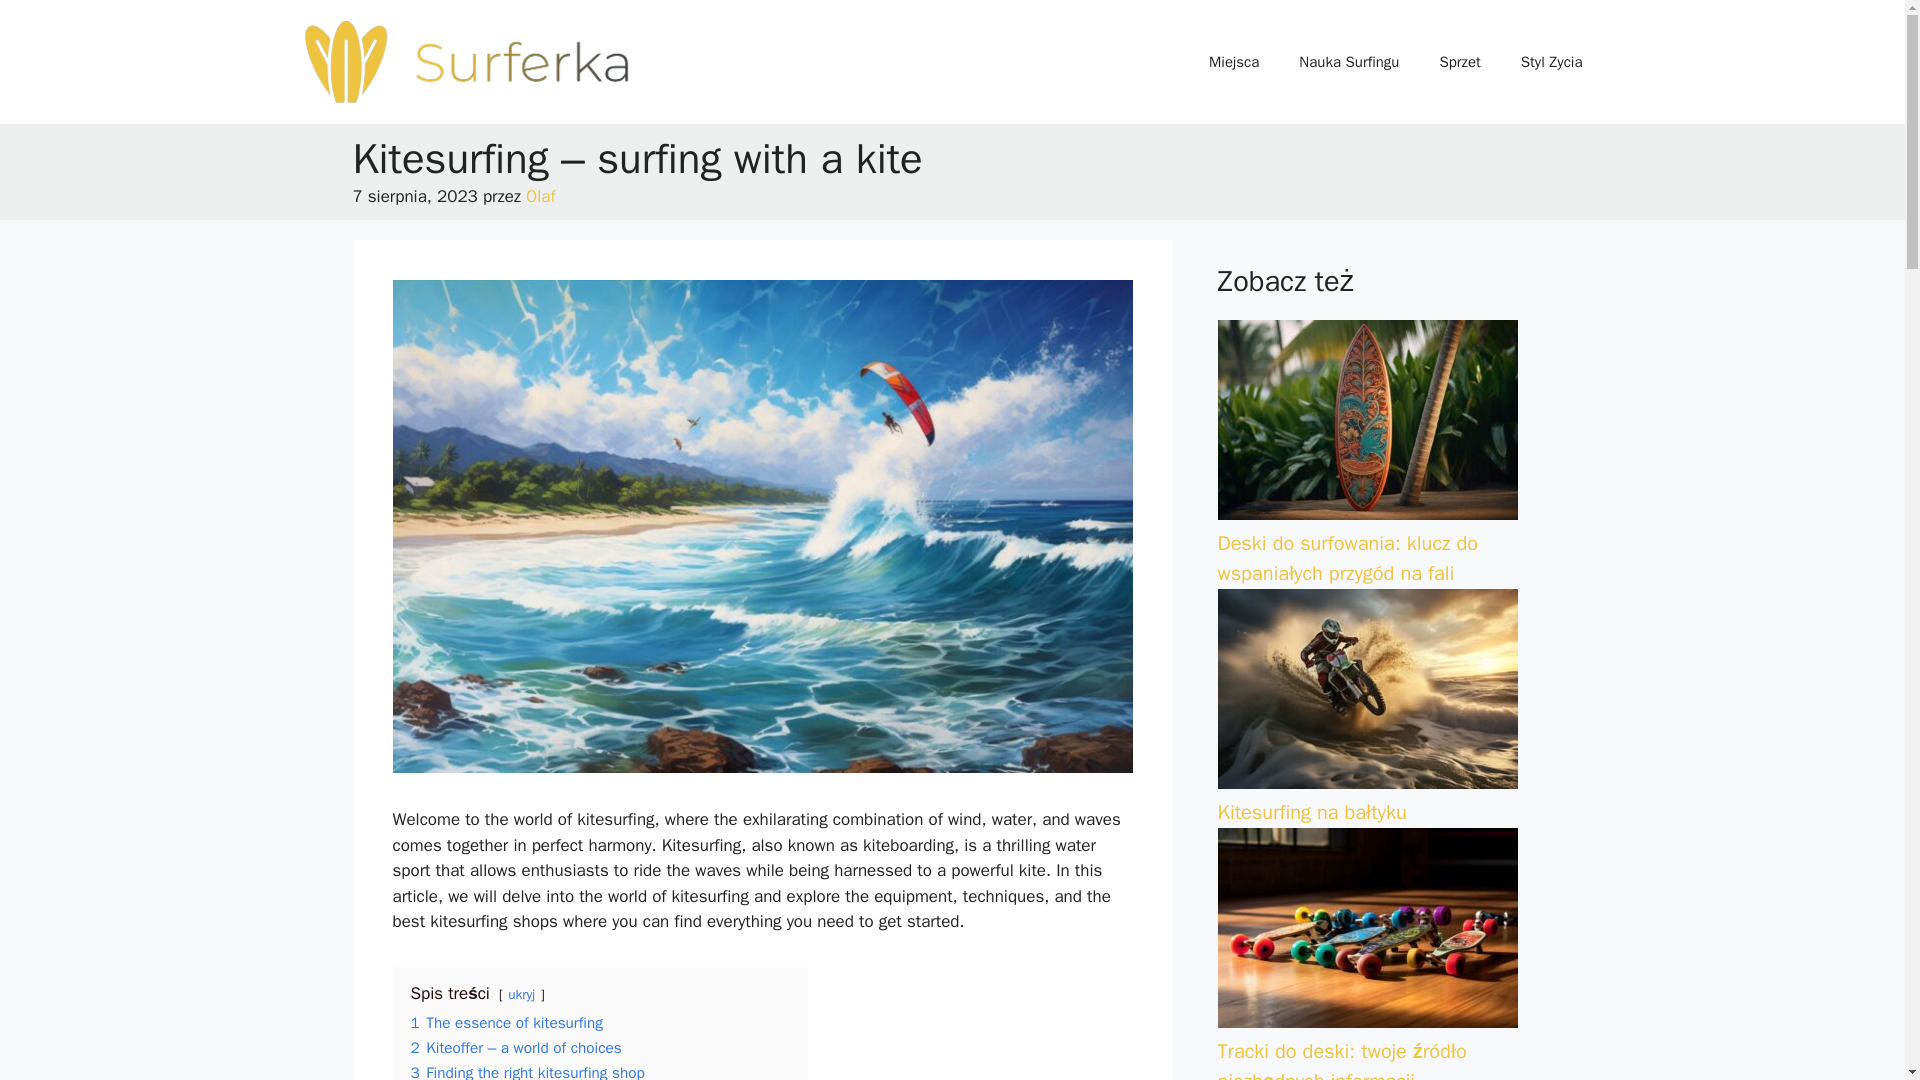 This screenshot has width=1920, height=1080. What do you see at coordinates (1458, 62) in the screenshot?
I see `Sprzet` at bounding box center [1458, 62].